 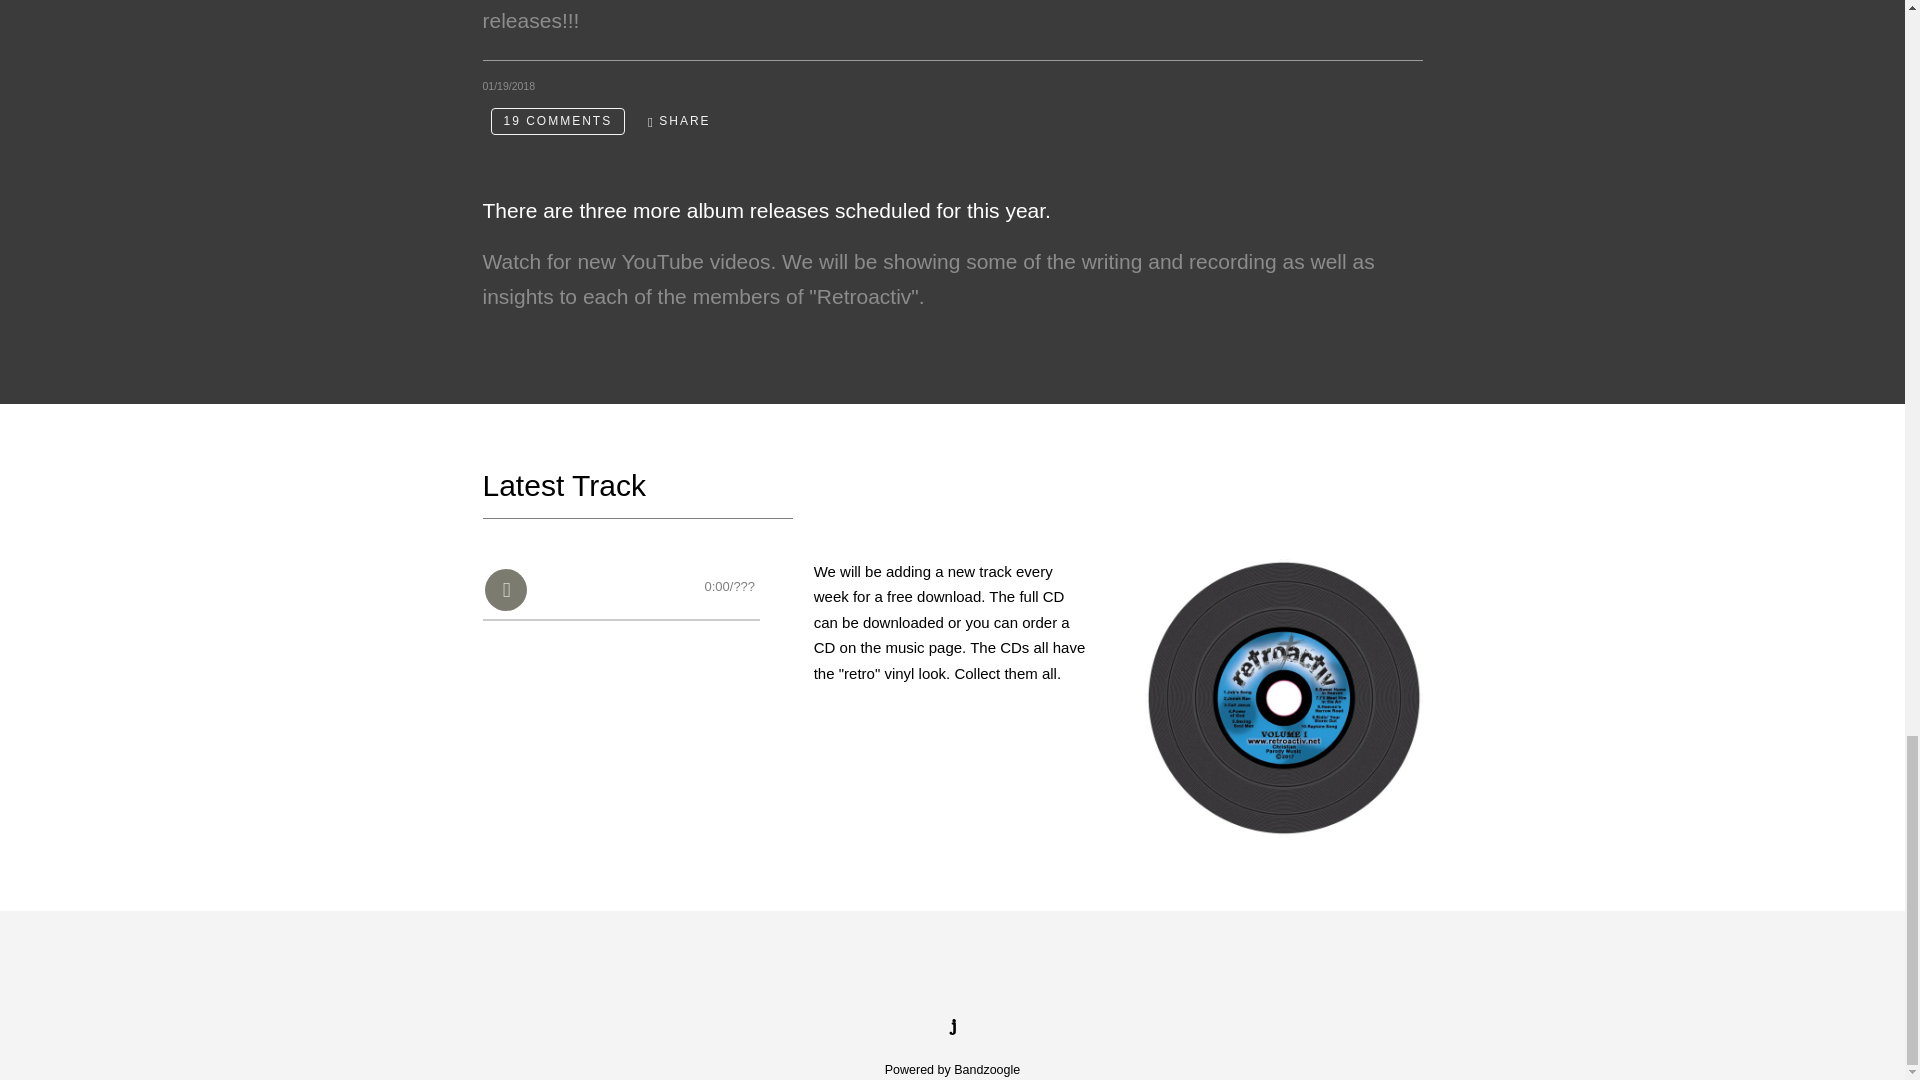 What do you see at coordinates (679, 121) in the screenshot?
I see `Share  Christian parody song ideas` at bounding box center [679, 121].